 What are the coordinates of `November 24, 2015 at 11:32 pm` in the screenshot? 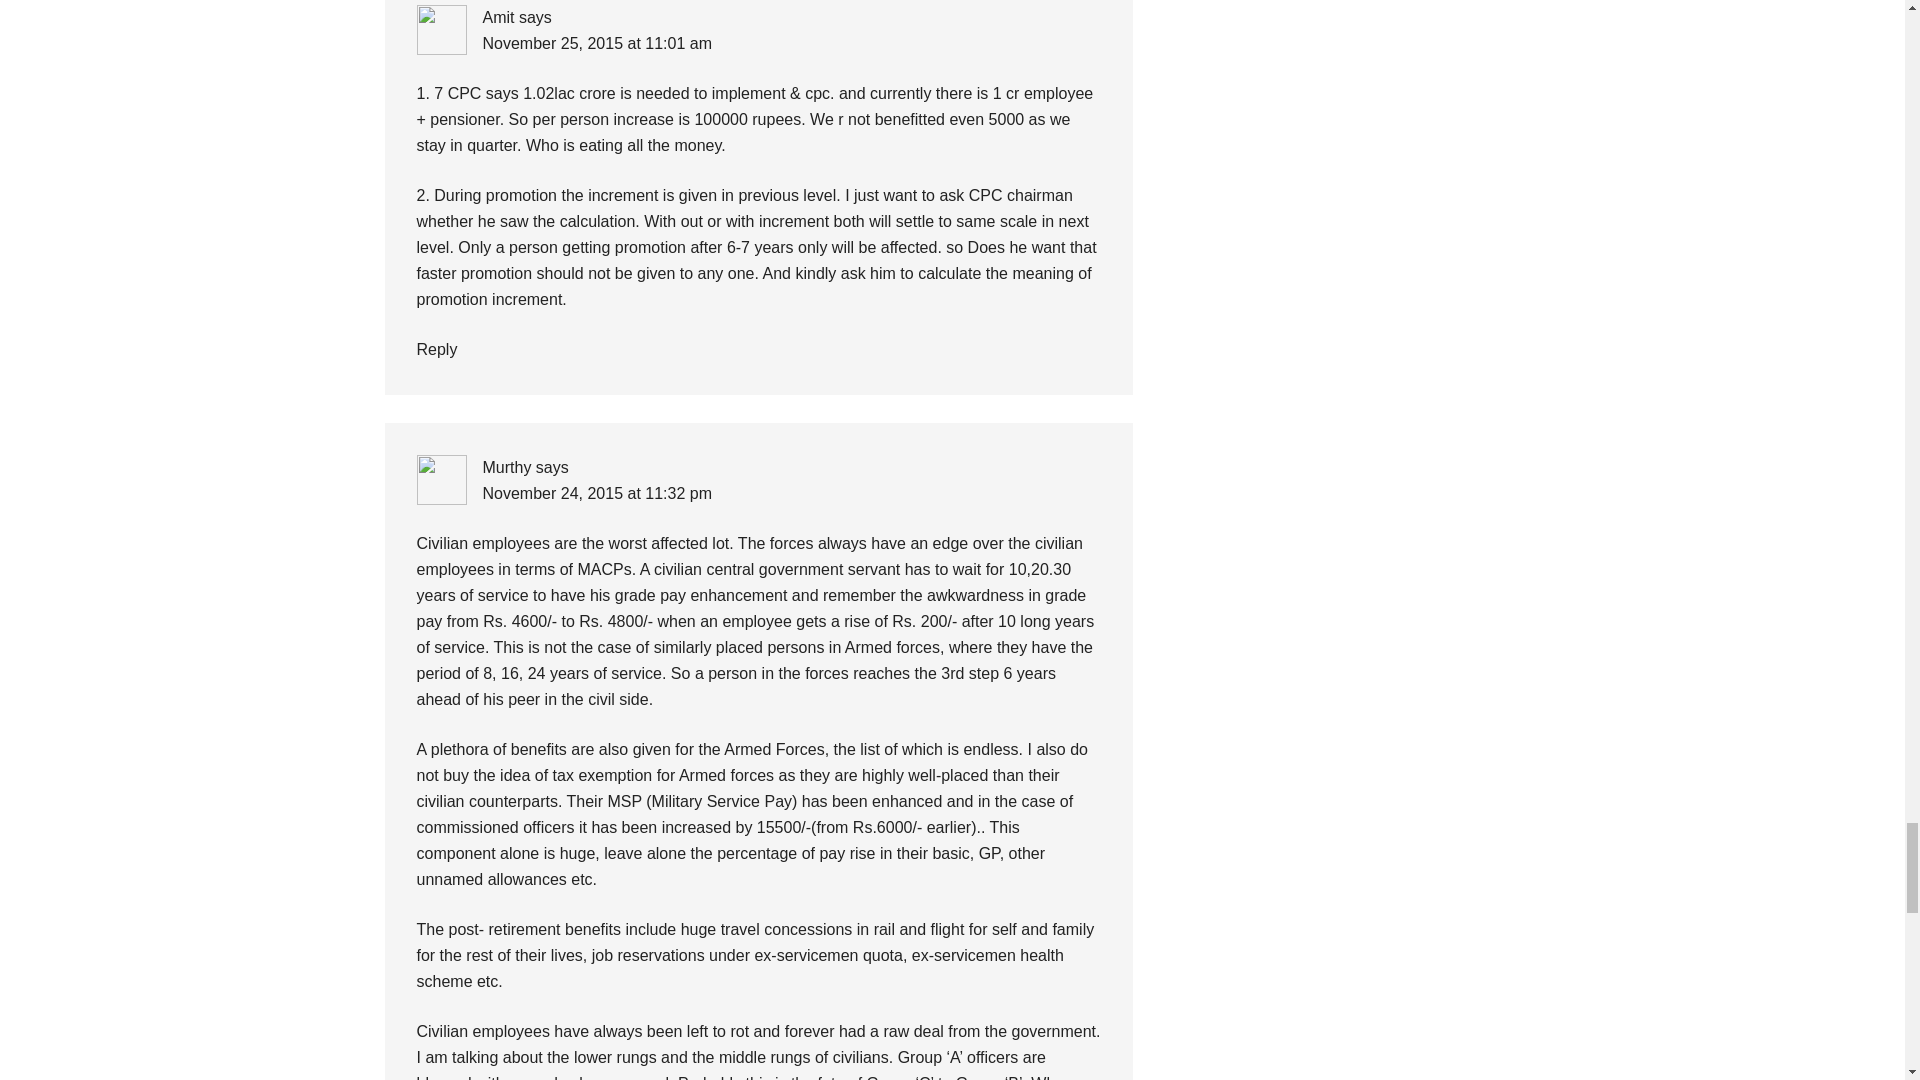 It's located at (596, 493).